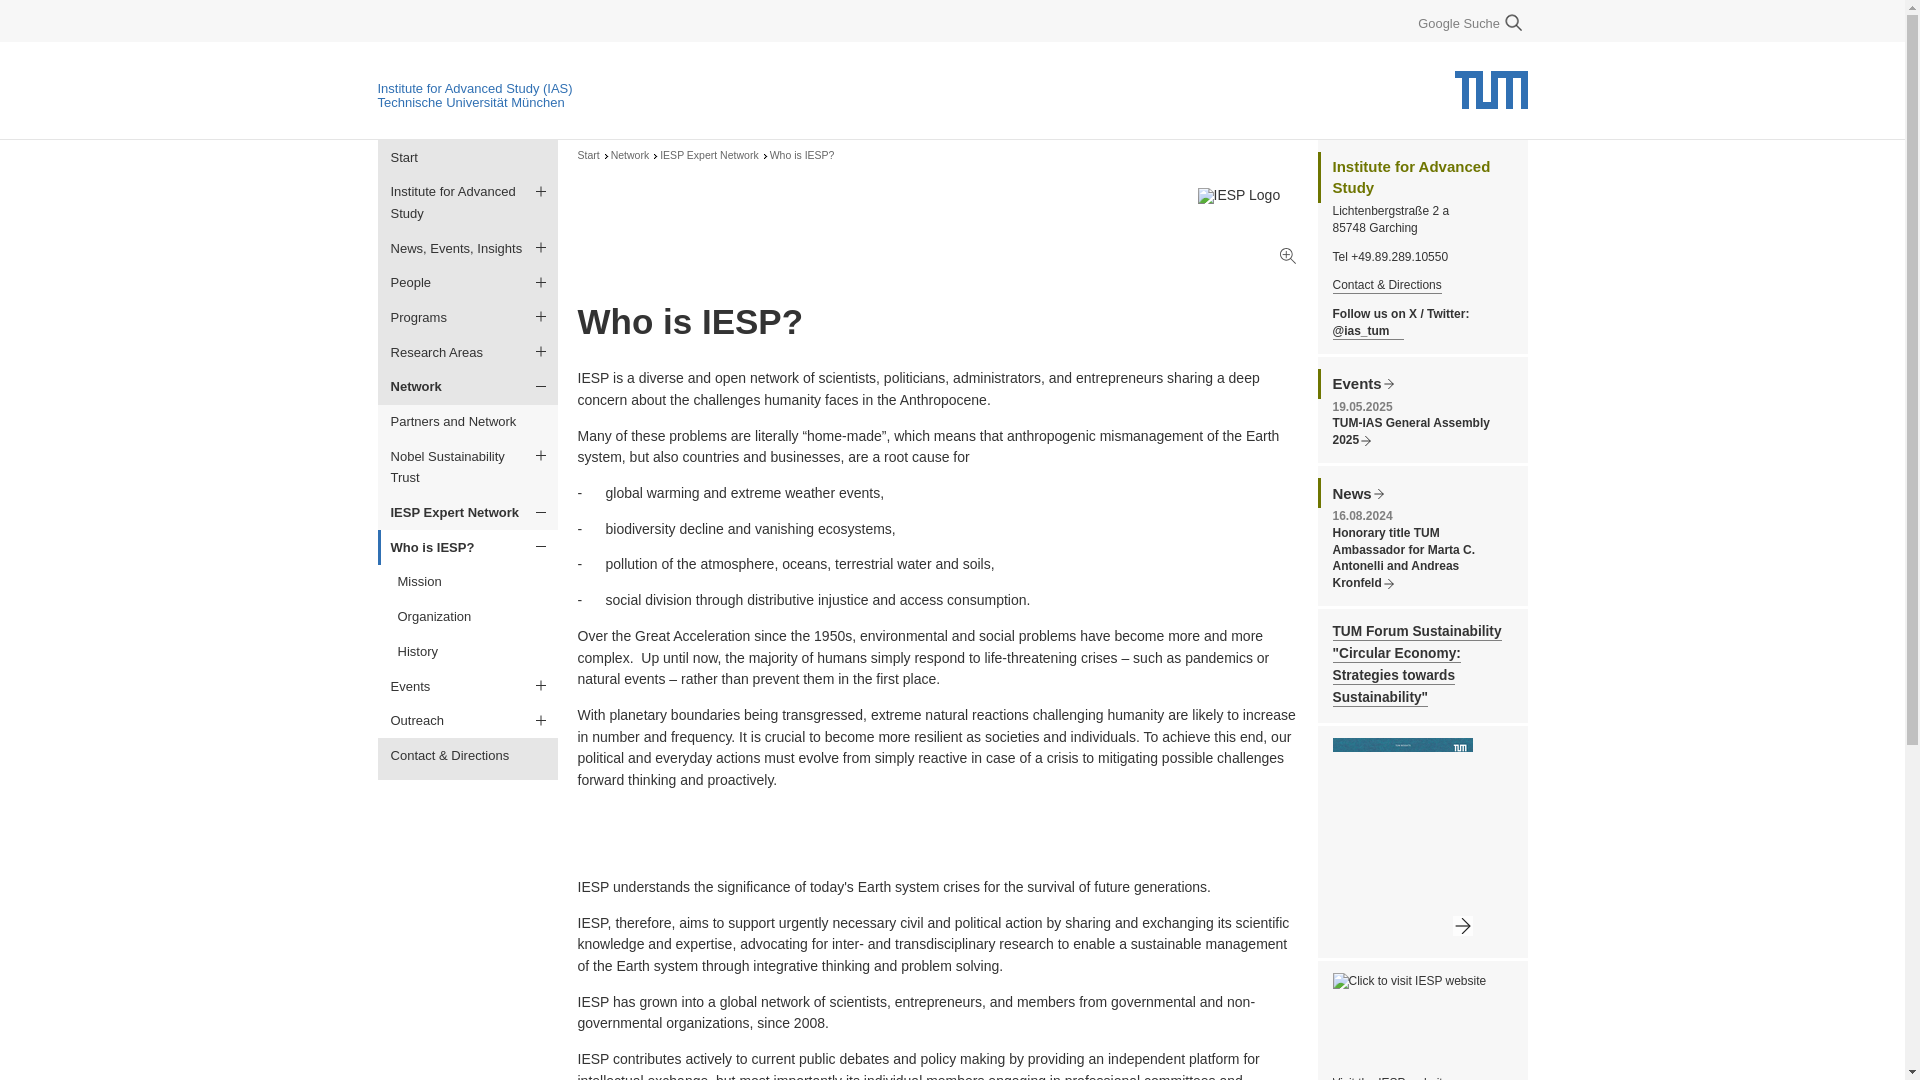 This screenshot has width=1920, height=1080. Describe the element at coordinates (468, 157) in the screenshot. I see `Start` at that location.